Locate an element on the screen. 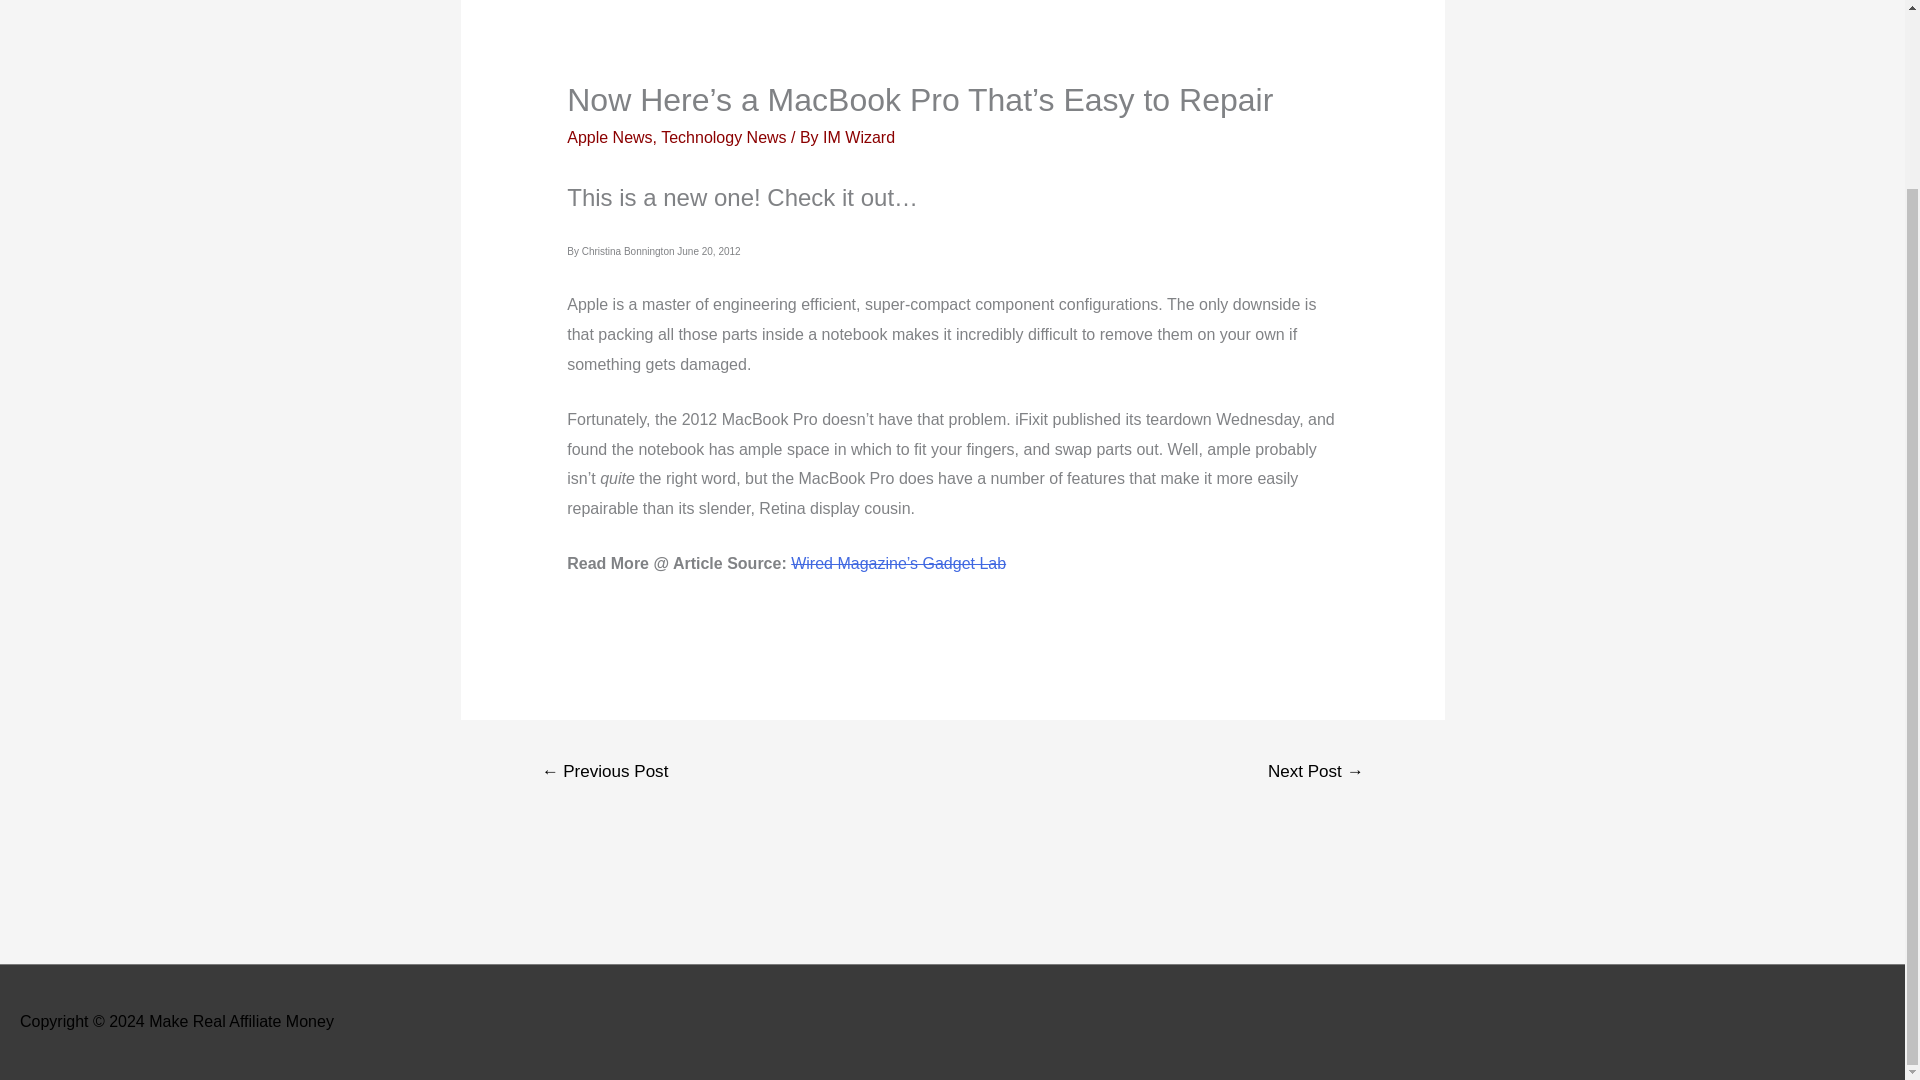 The width and height of the screenshot is (1920, 1080). Apple News is located at coordinates (609, 136).